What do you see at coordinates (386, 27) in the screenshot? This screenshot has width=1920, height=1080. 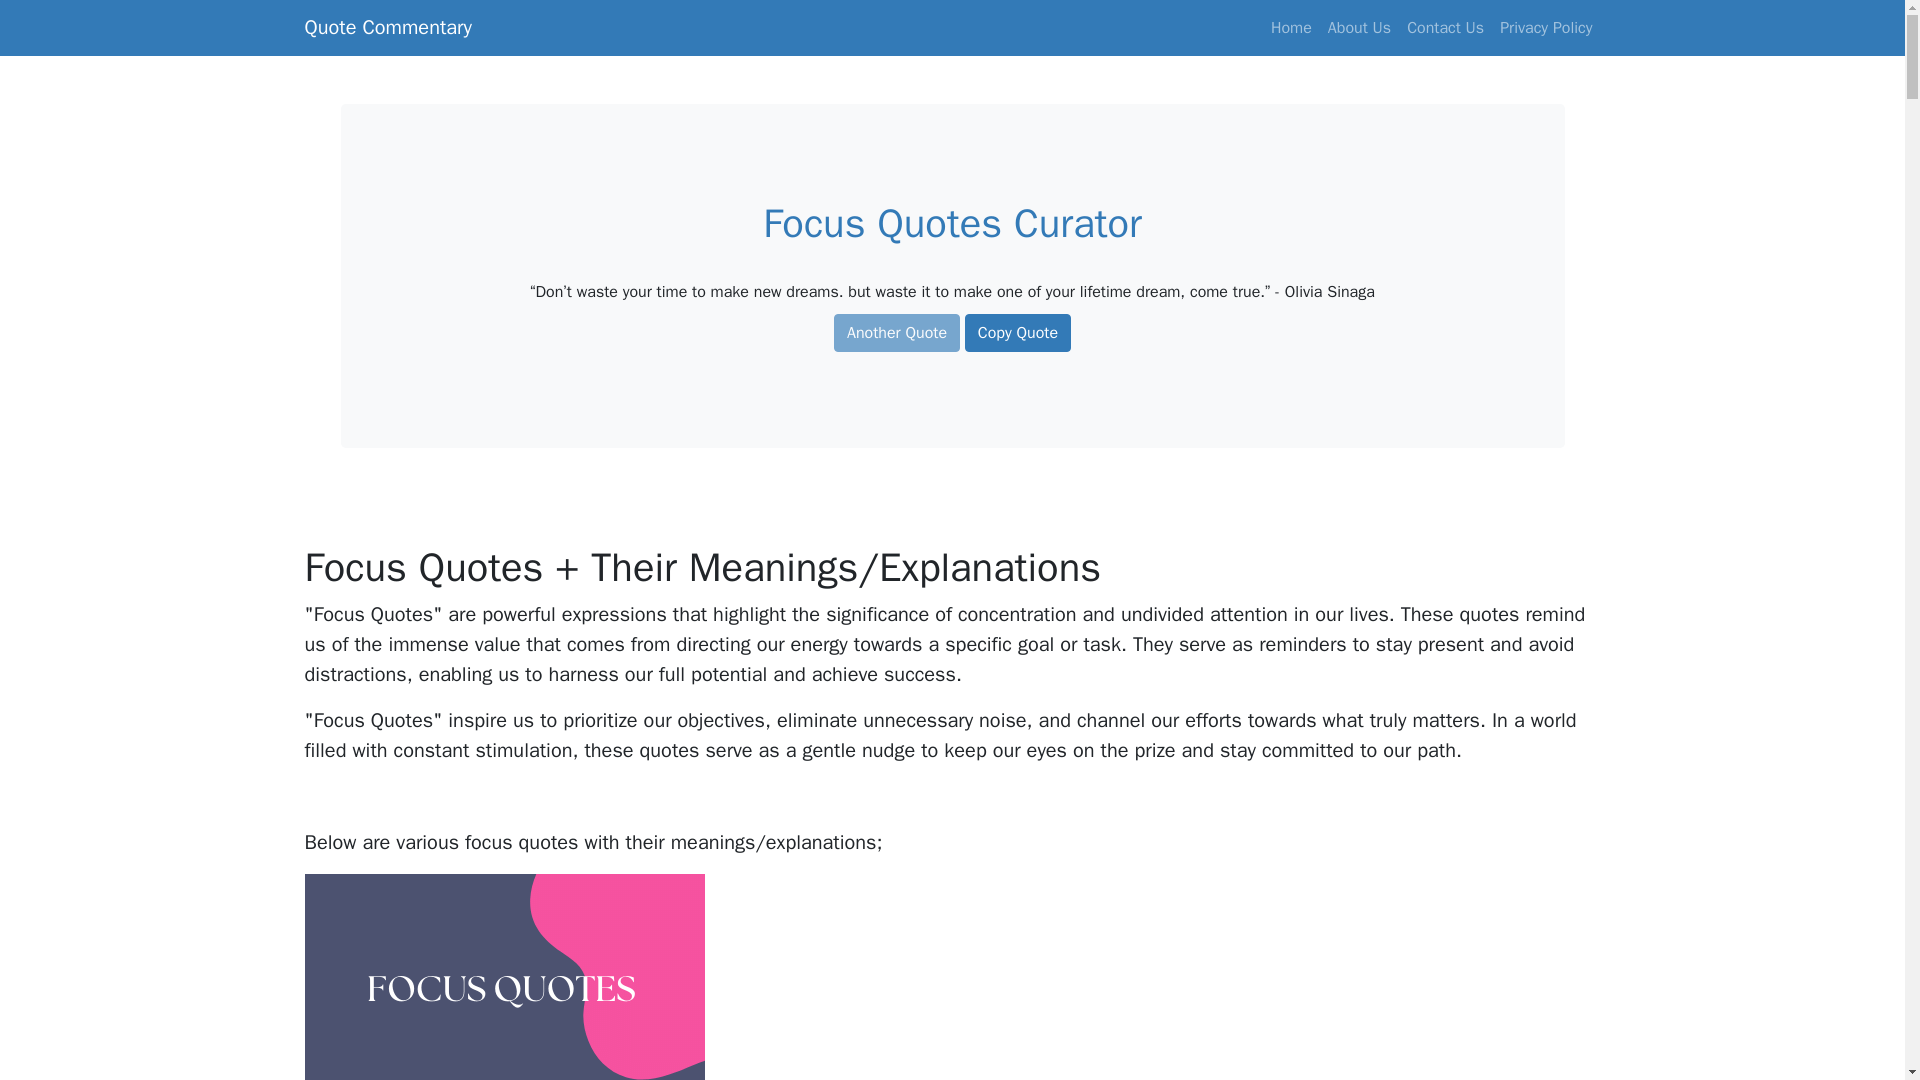 I see `Quote Commentary` at bounding box center [386, 27].